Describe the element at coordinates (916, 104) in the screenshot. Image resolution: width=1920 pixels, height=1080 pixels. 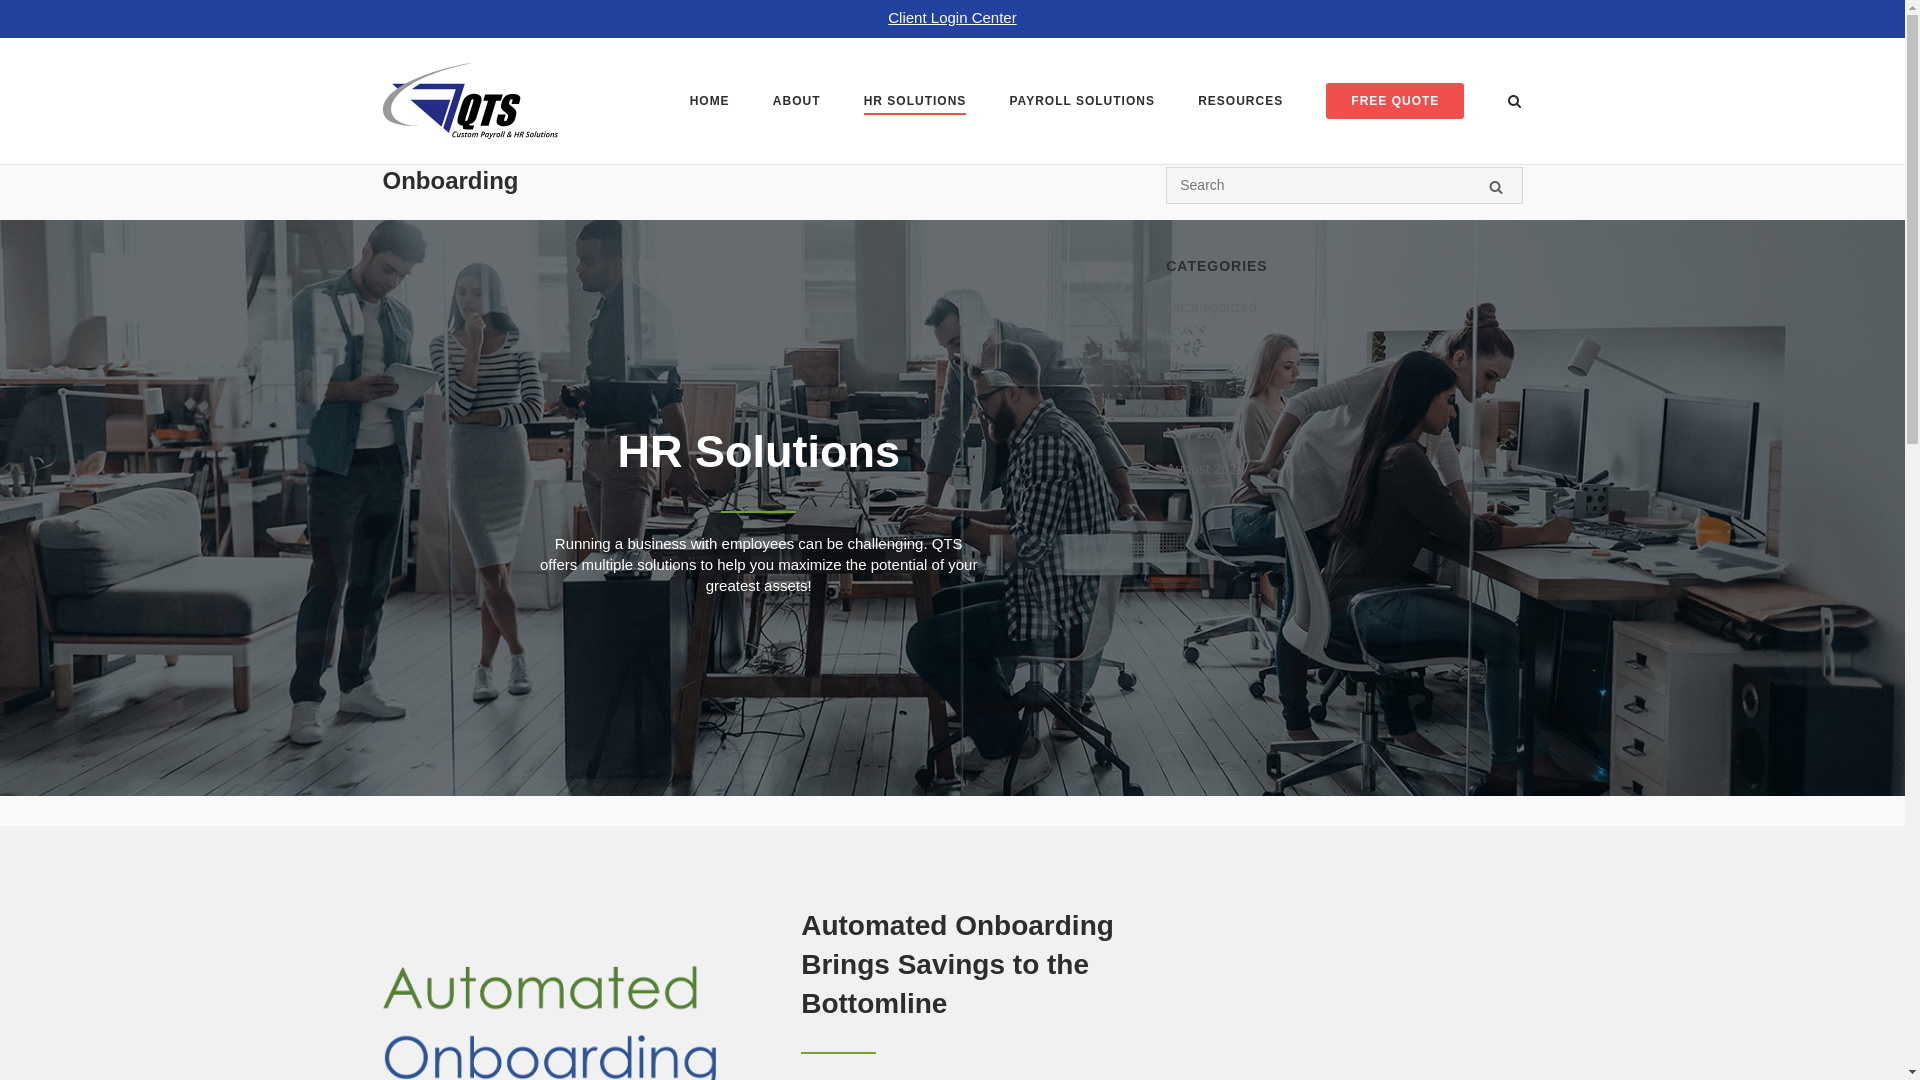
I see `HR SOLUTIONS` at that location.